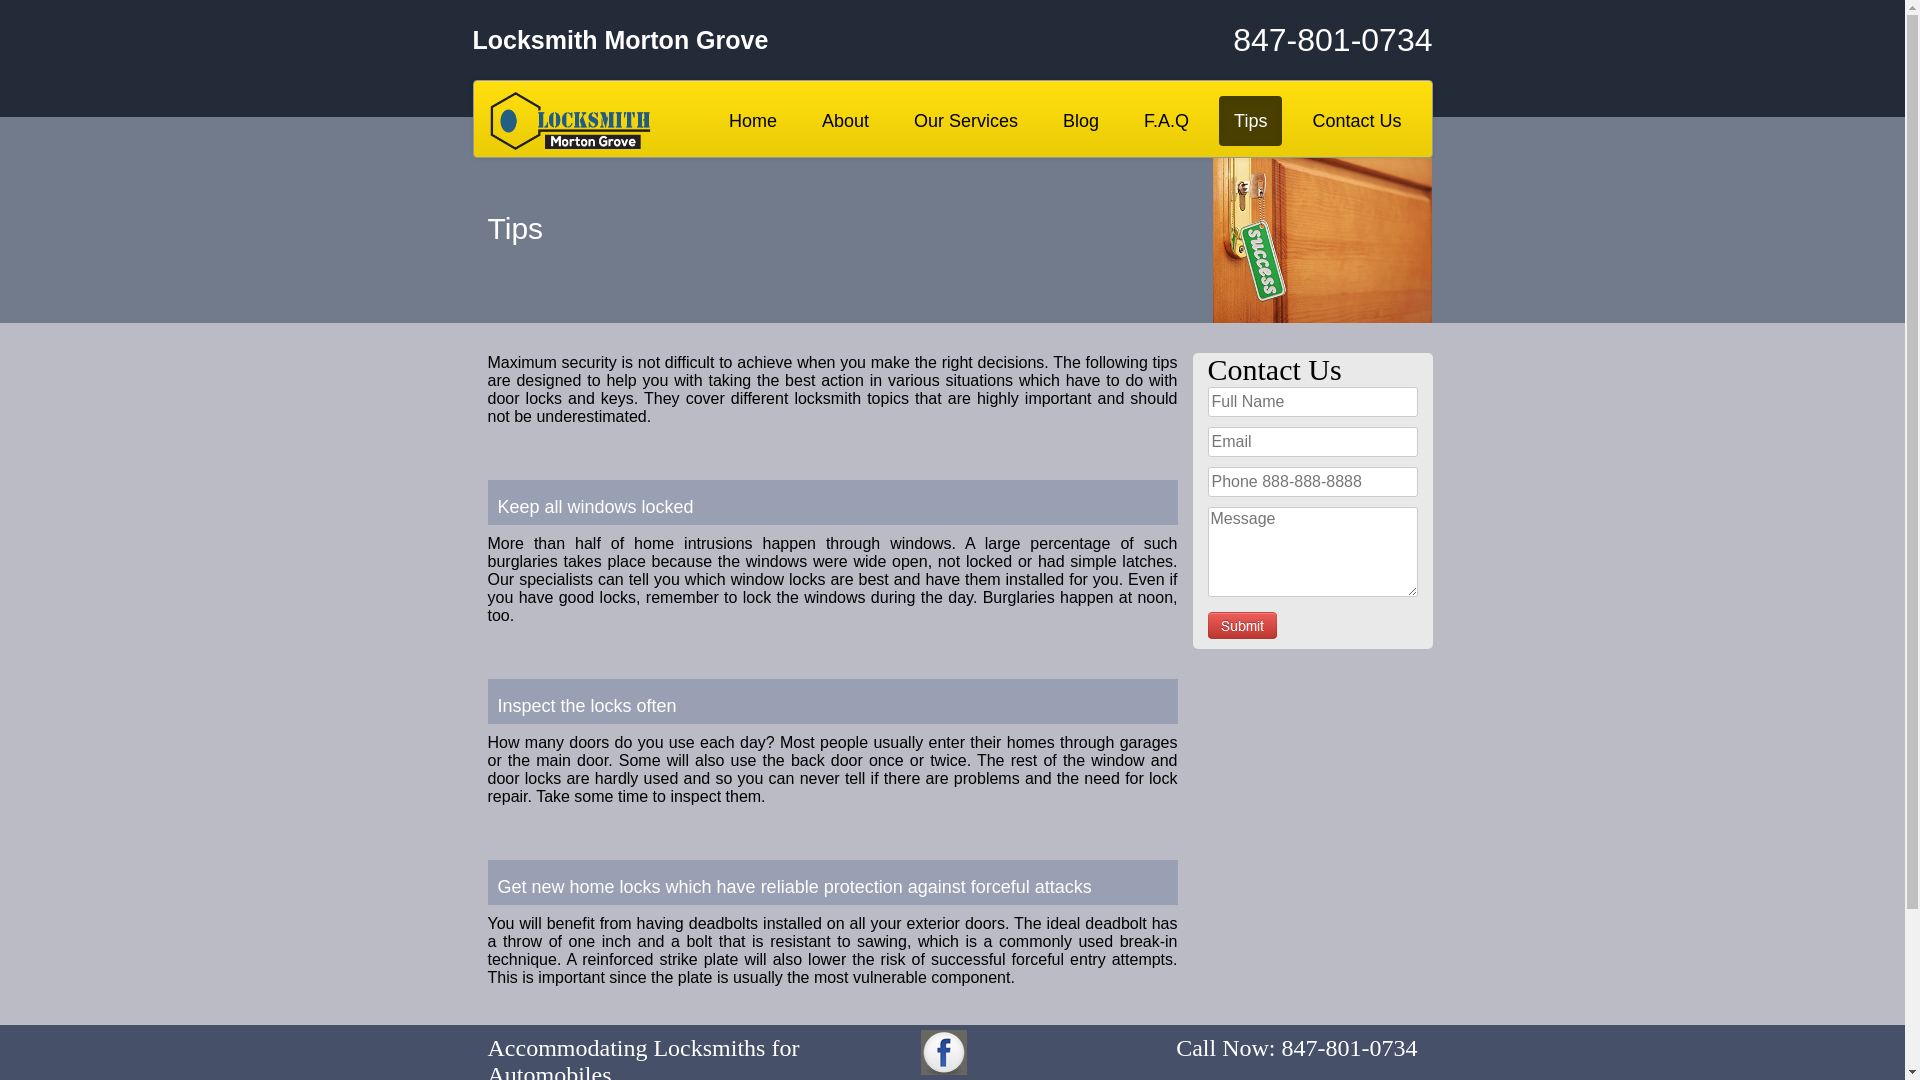 Image resolution: width=1920 pixels, height=1080 pixels. Describe the element at coordinates (1081, 121) in the screenshot. I see `Blog` at that location.